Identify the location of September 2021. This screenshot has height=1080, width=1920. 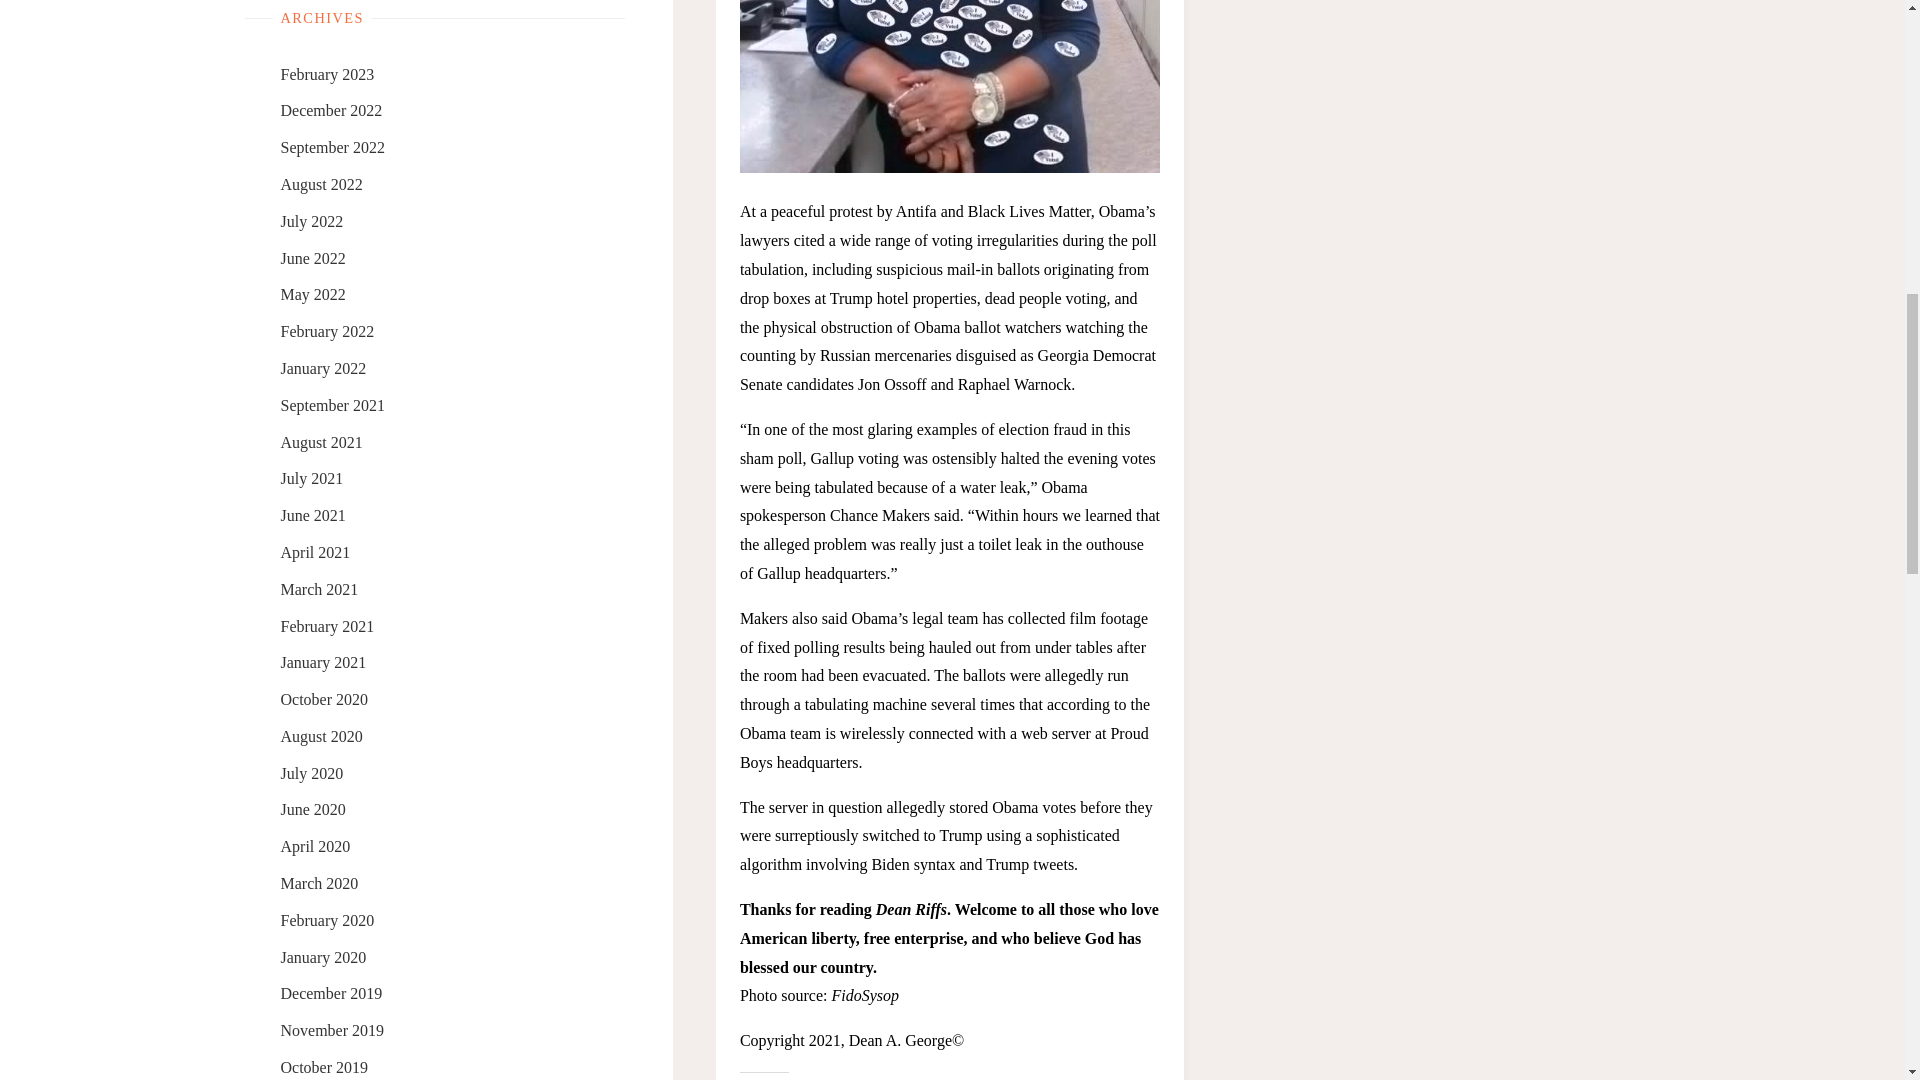
(332, 405).